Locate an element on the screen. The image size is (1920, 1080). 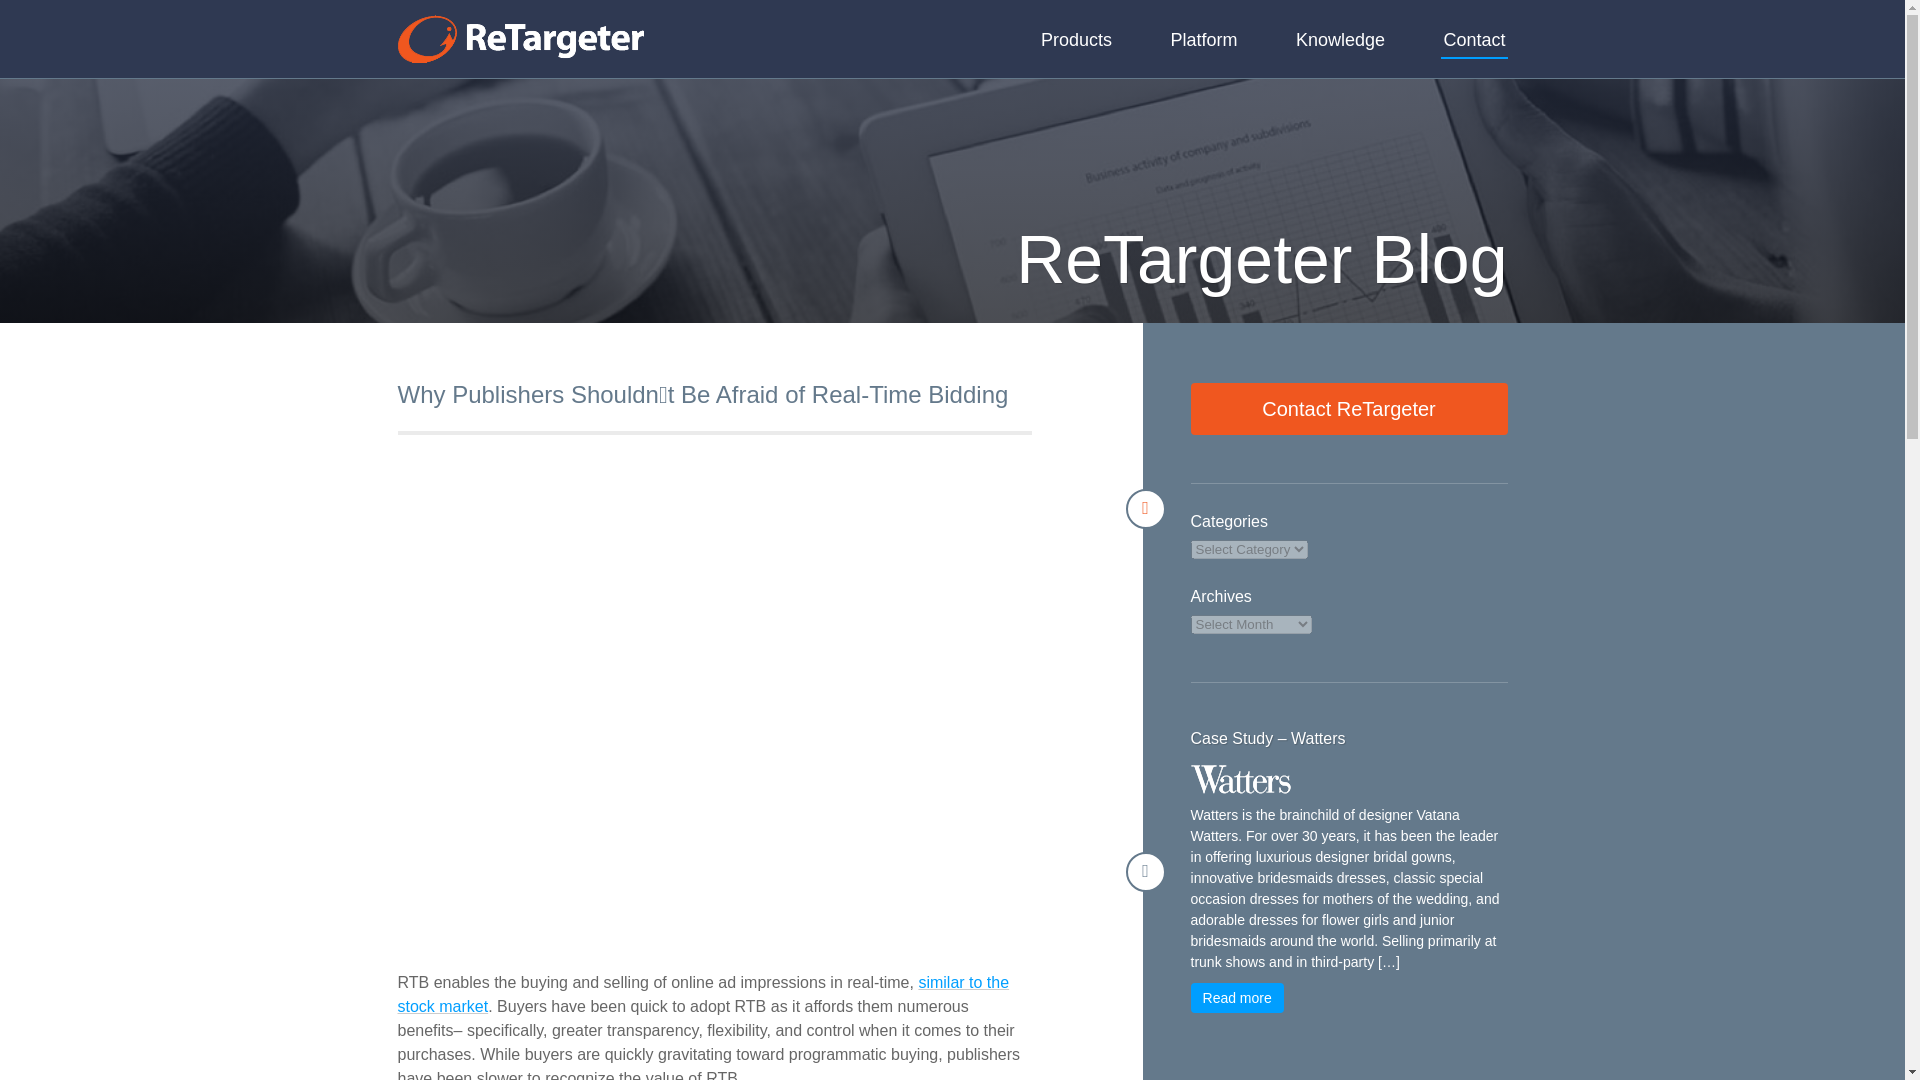
Platform is located at coordinates (1202, 40).